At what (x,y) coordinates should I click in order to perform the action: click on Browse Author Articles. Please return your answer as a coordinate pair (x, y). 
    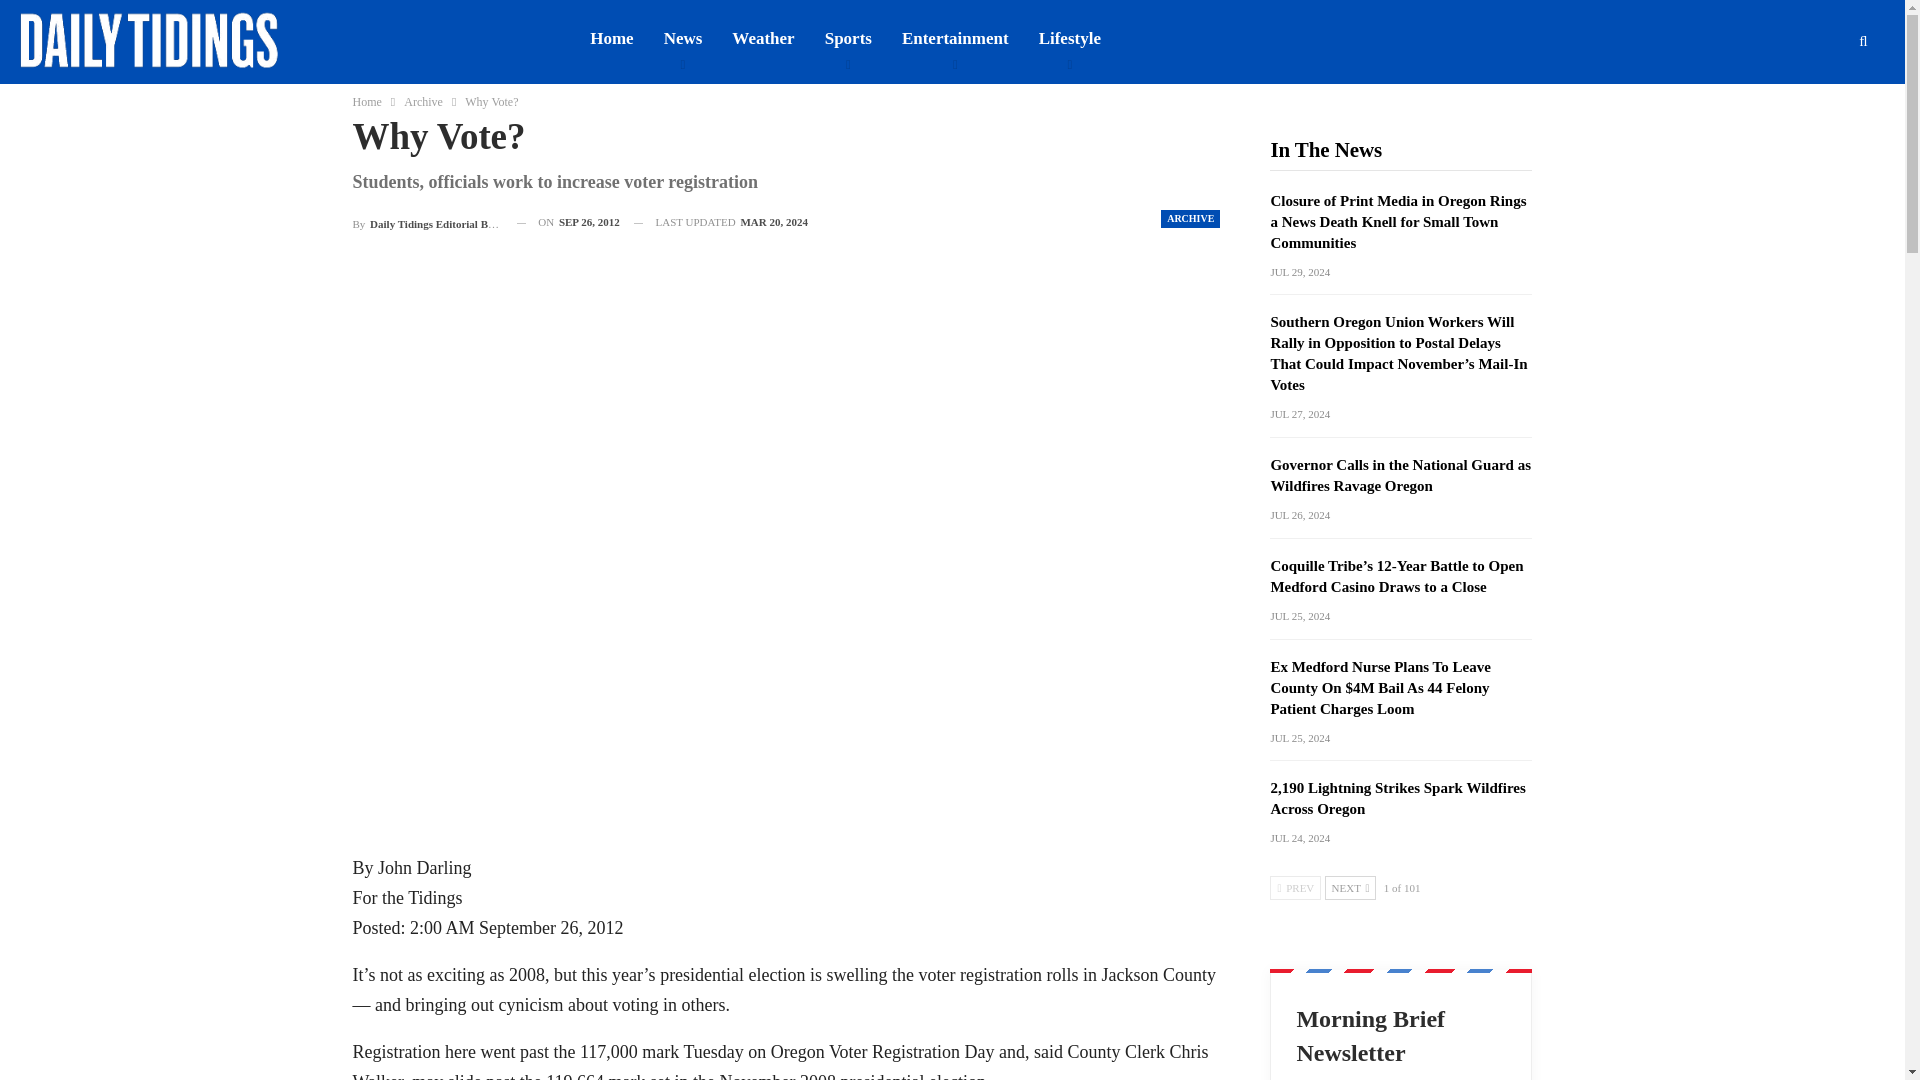
    Looking at the image, I should click on (426, 222).